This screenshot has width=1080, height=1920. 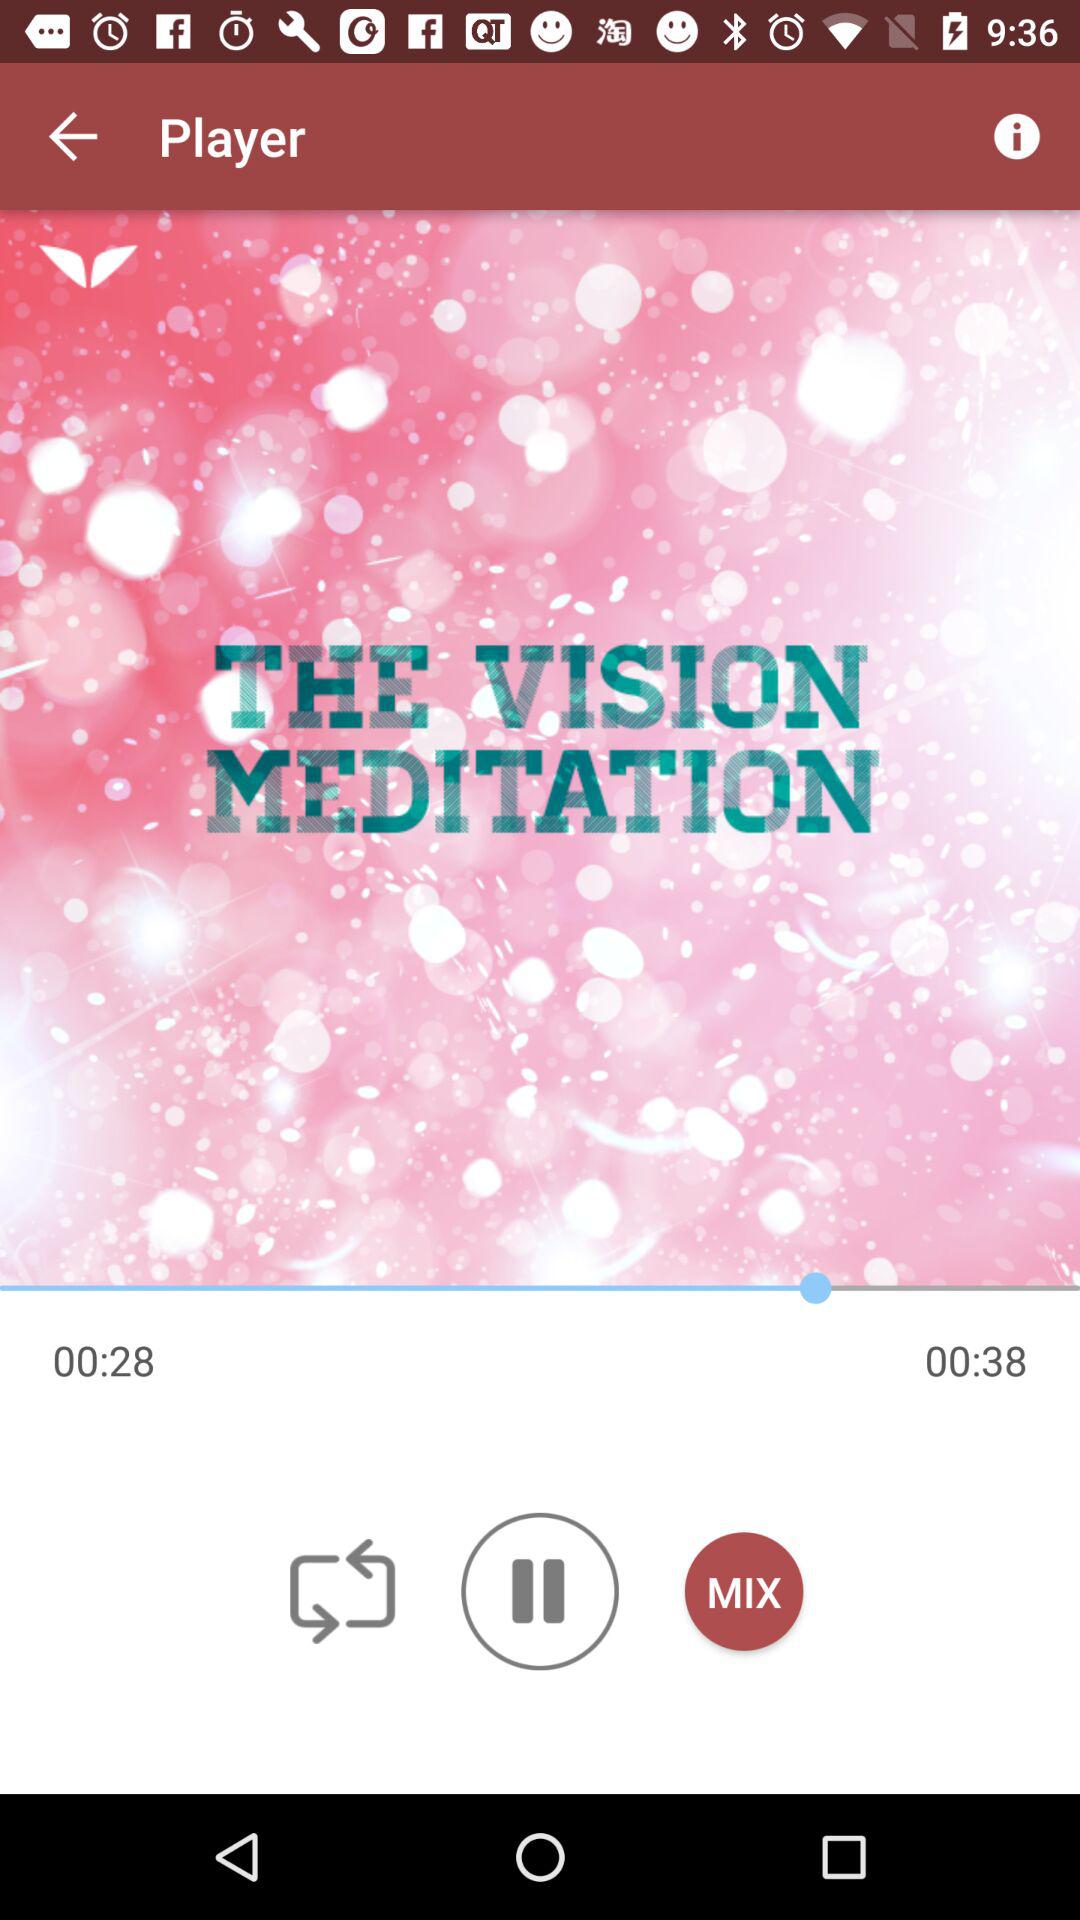 I want to click on click app next to player app, so click(x=1016, y=136).